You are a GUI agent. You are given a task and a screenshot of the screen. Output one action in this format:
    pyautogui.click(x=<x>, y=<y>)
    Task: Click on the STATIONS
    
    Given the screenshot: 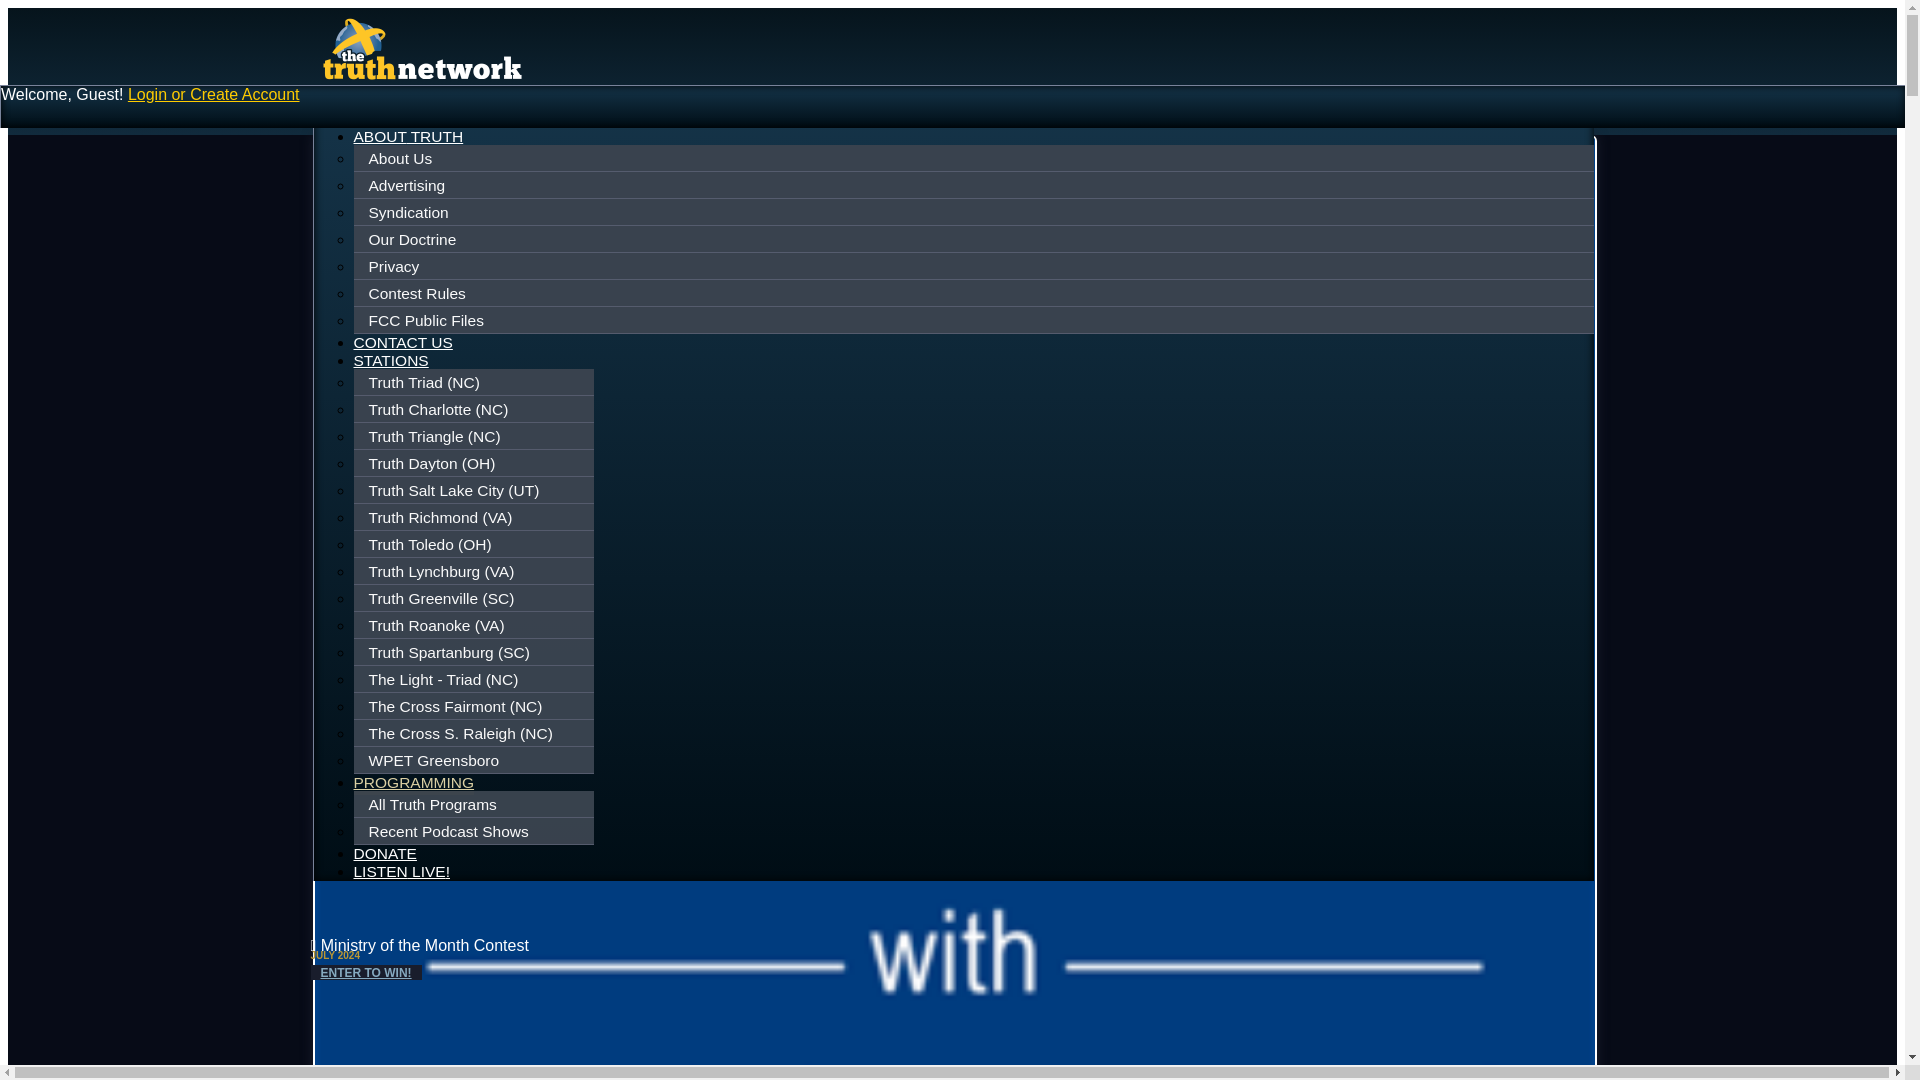 What is the action you would take?
    pyautogui.click(x=390, y=360)
    